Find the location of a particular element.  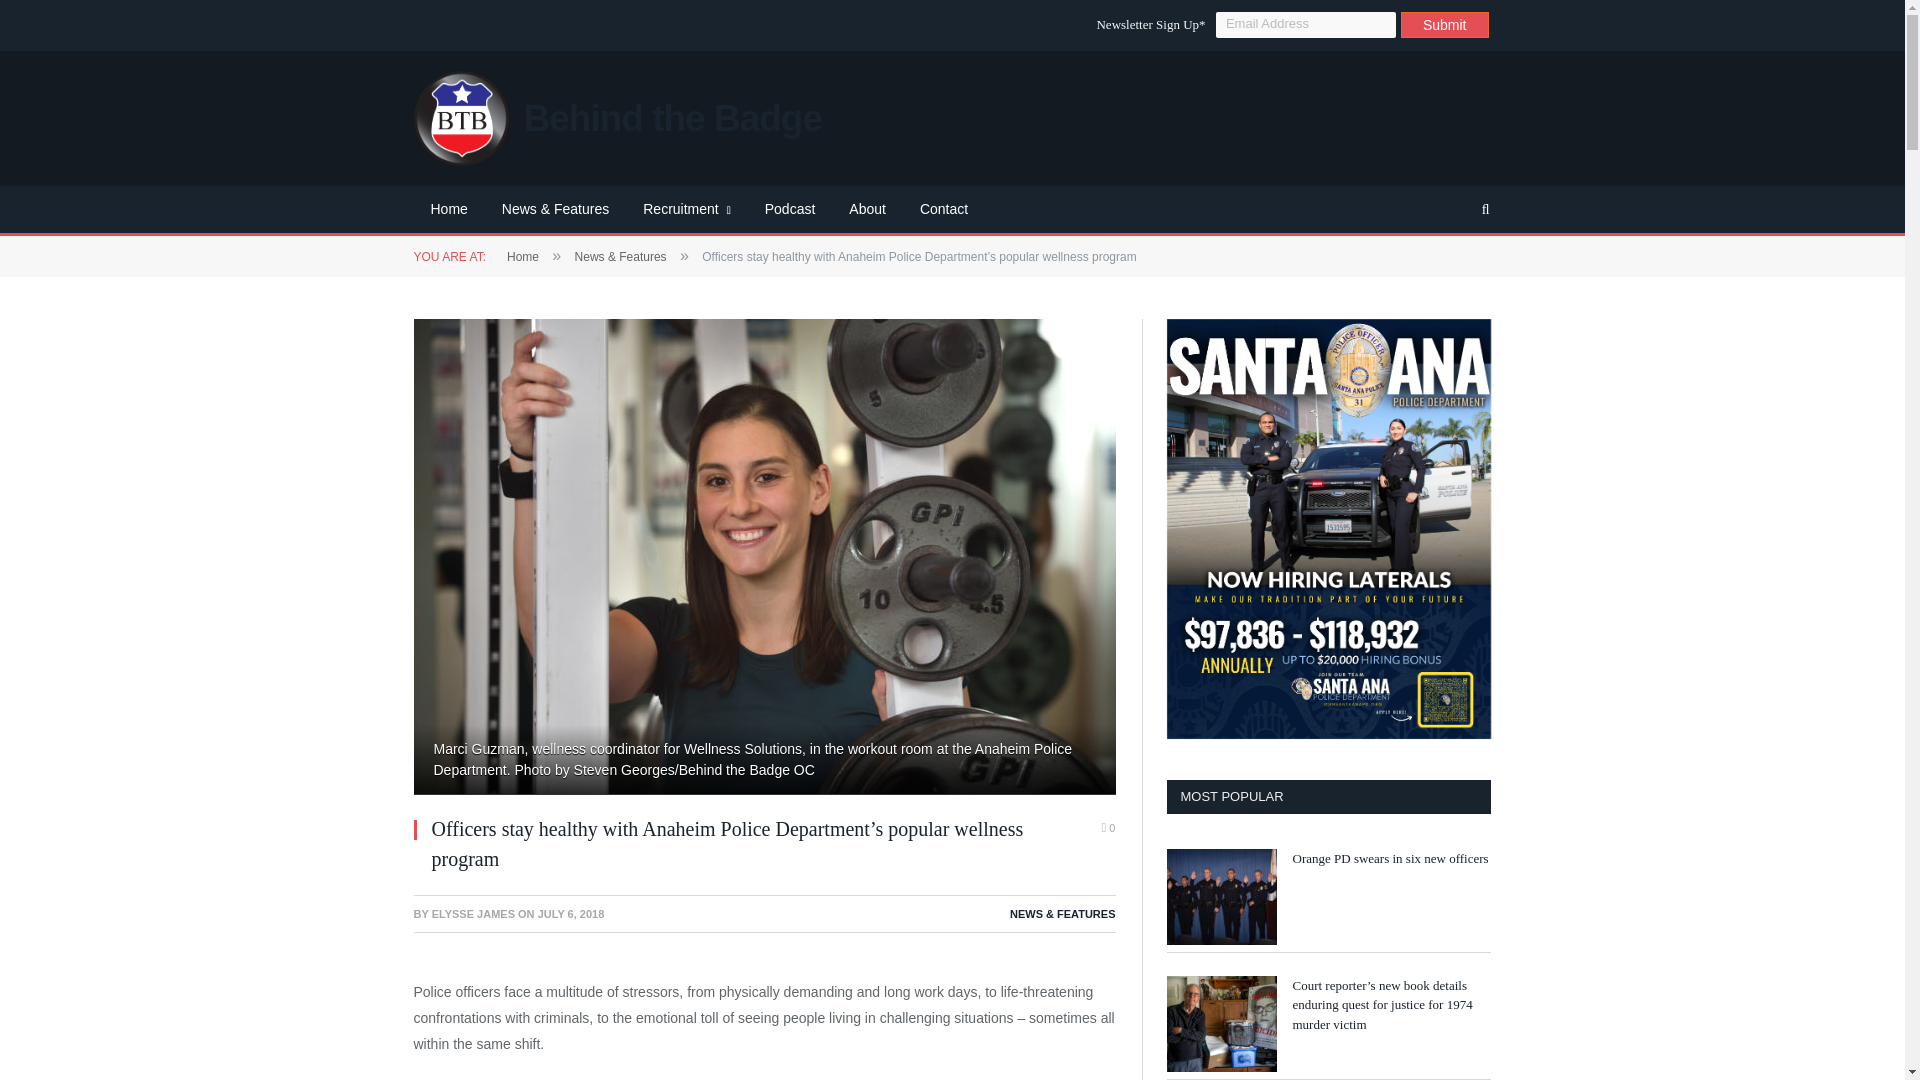

Recruitment is located at coordinates (686, 210).